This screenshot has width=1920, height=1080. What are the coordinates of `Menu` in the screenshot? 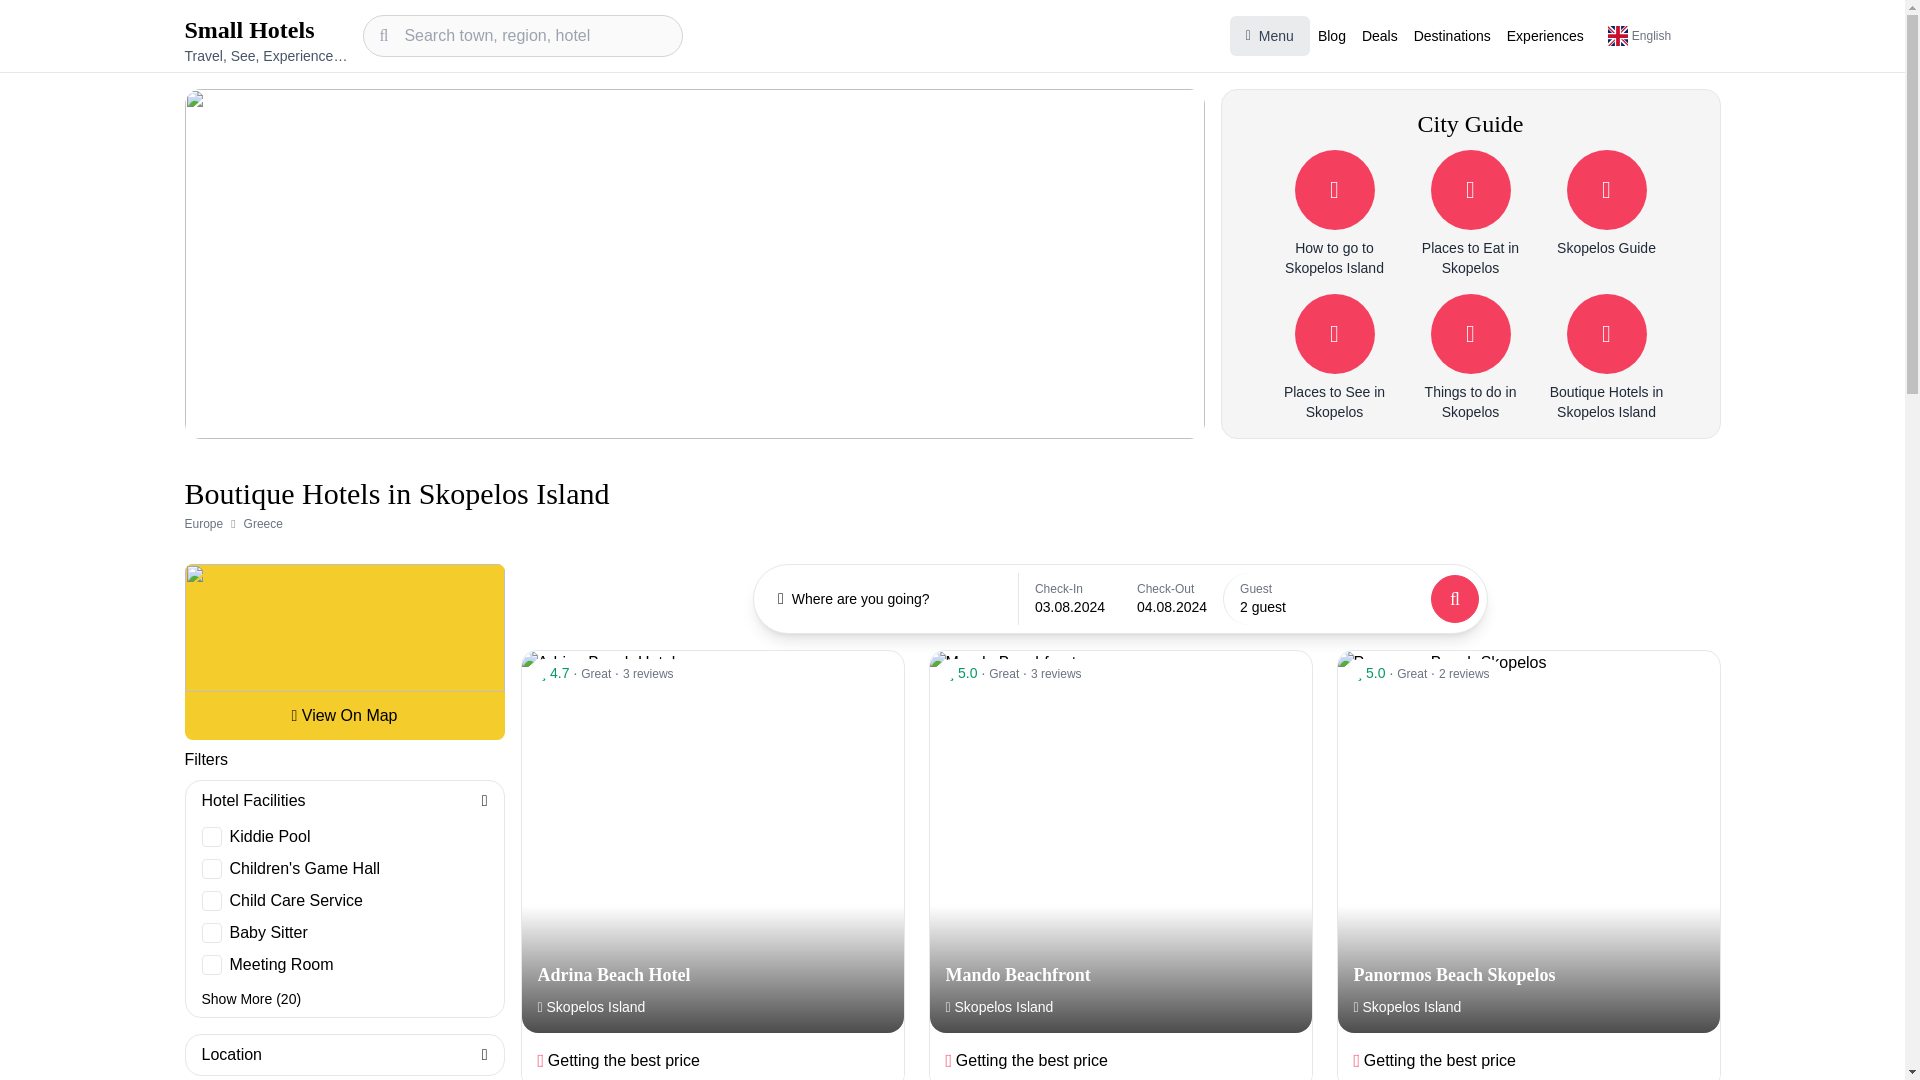 It's located at (1270, 36).